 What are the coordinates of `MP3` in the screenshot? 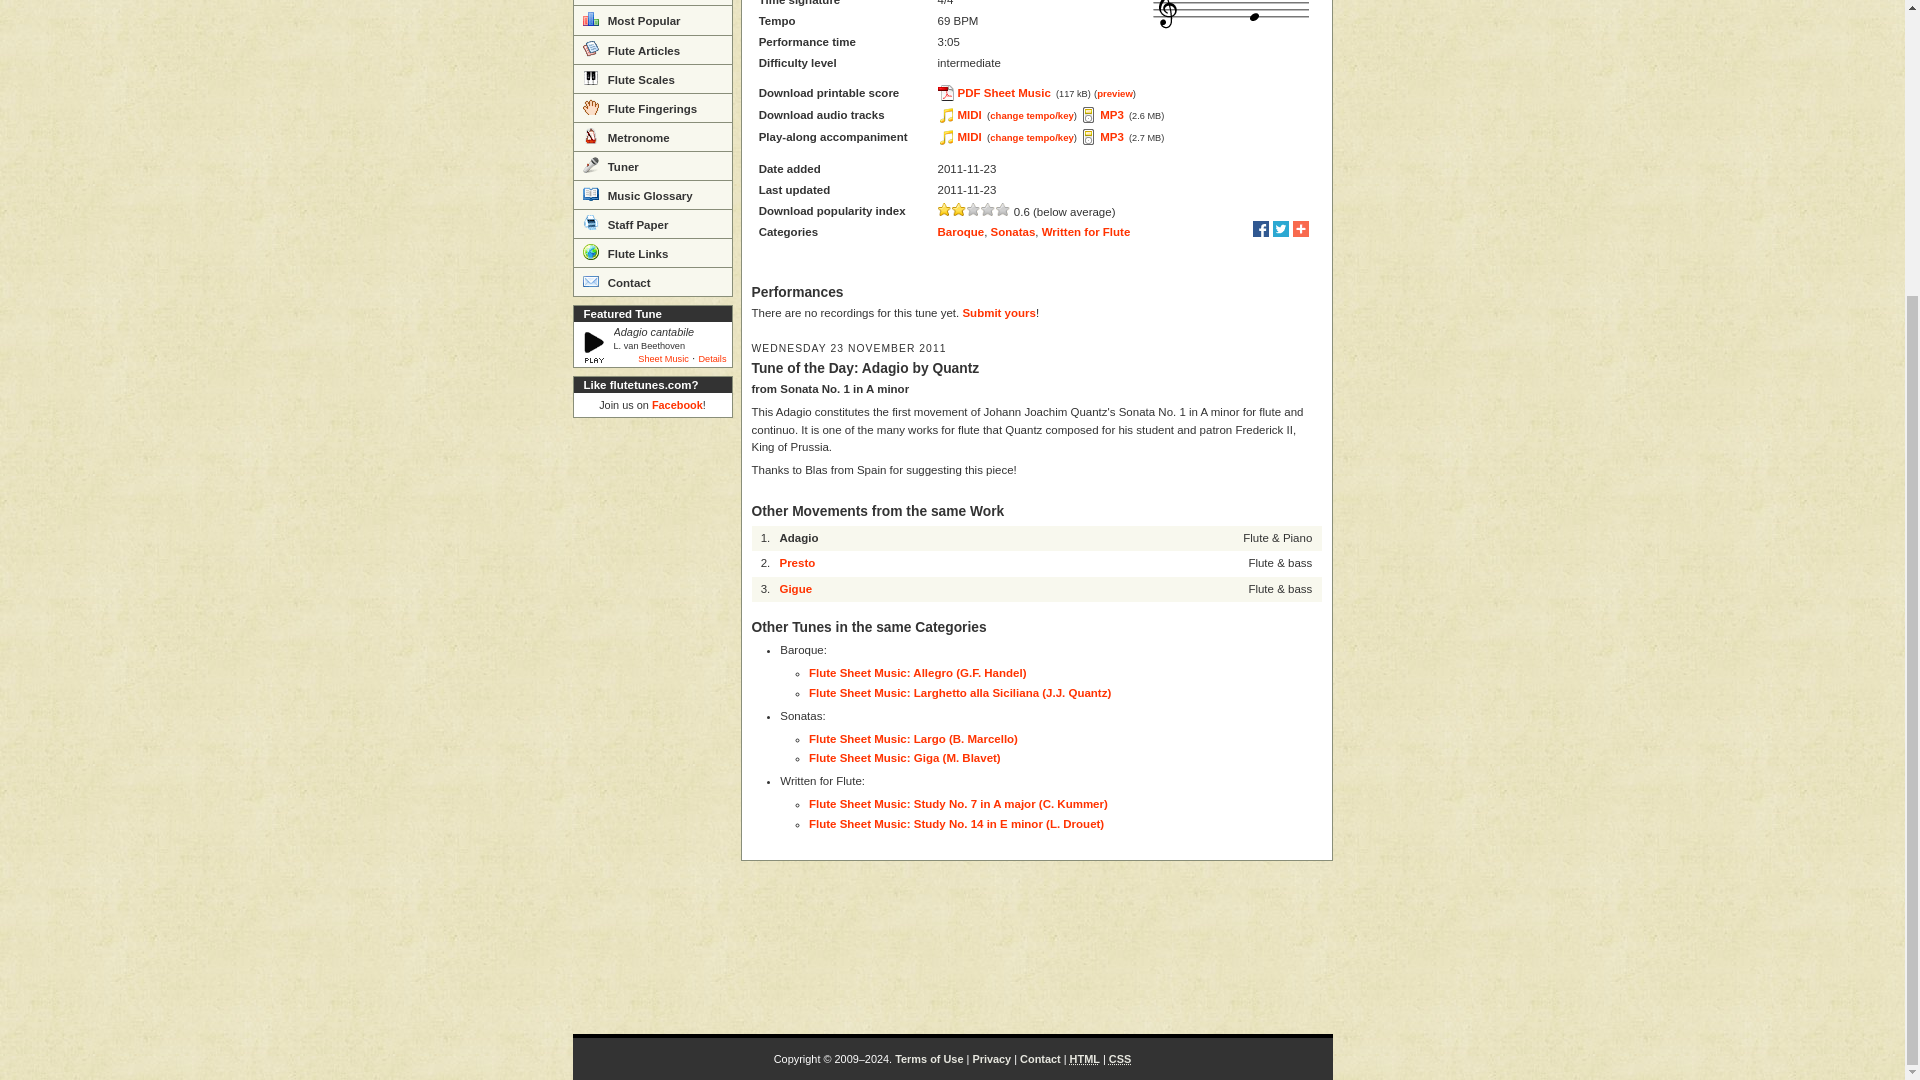 It's located at (1102, 114).